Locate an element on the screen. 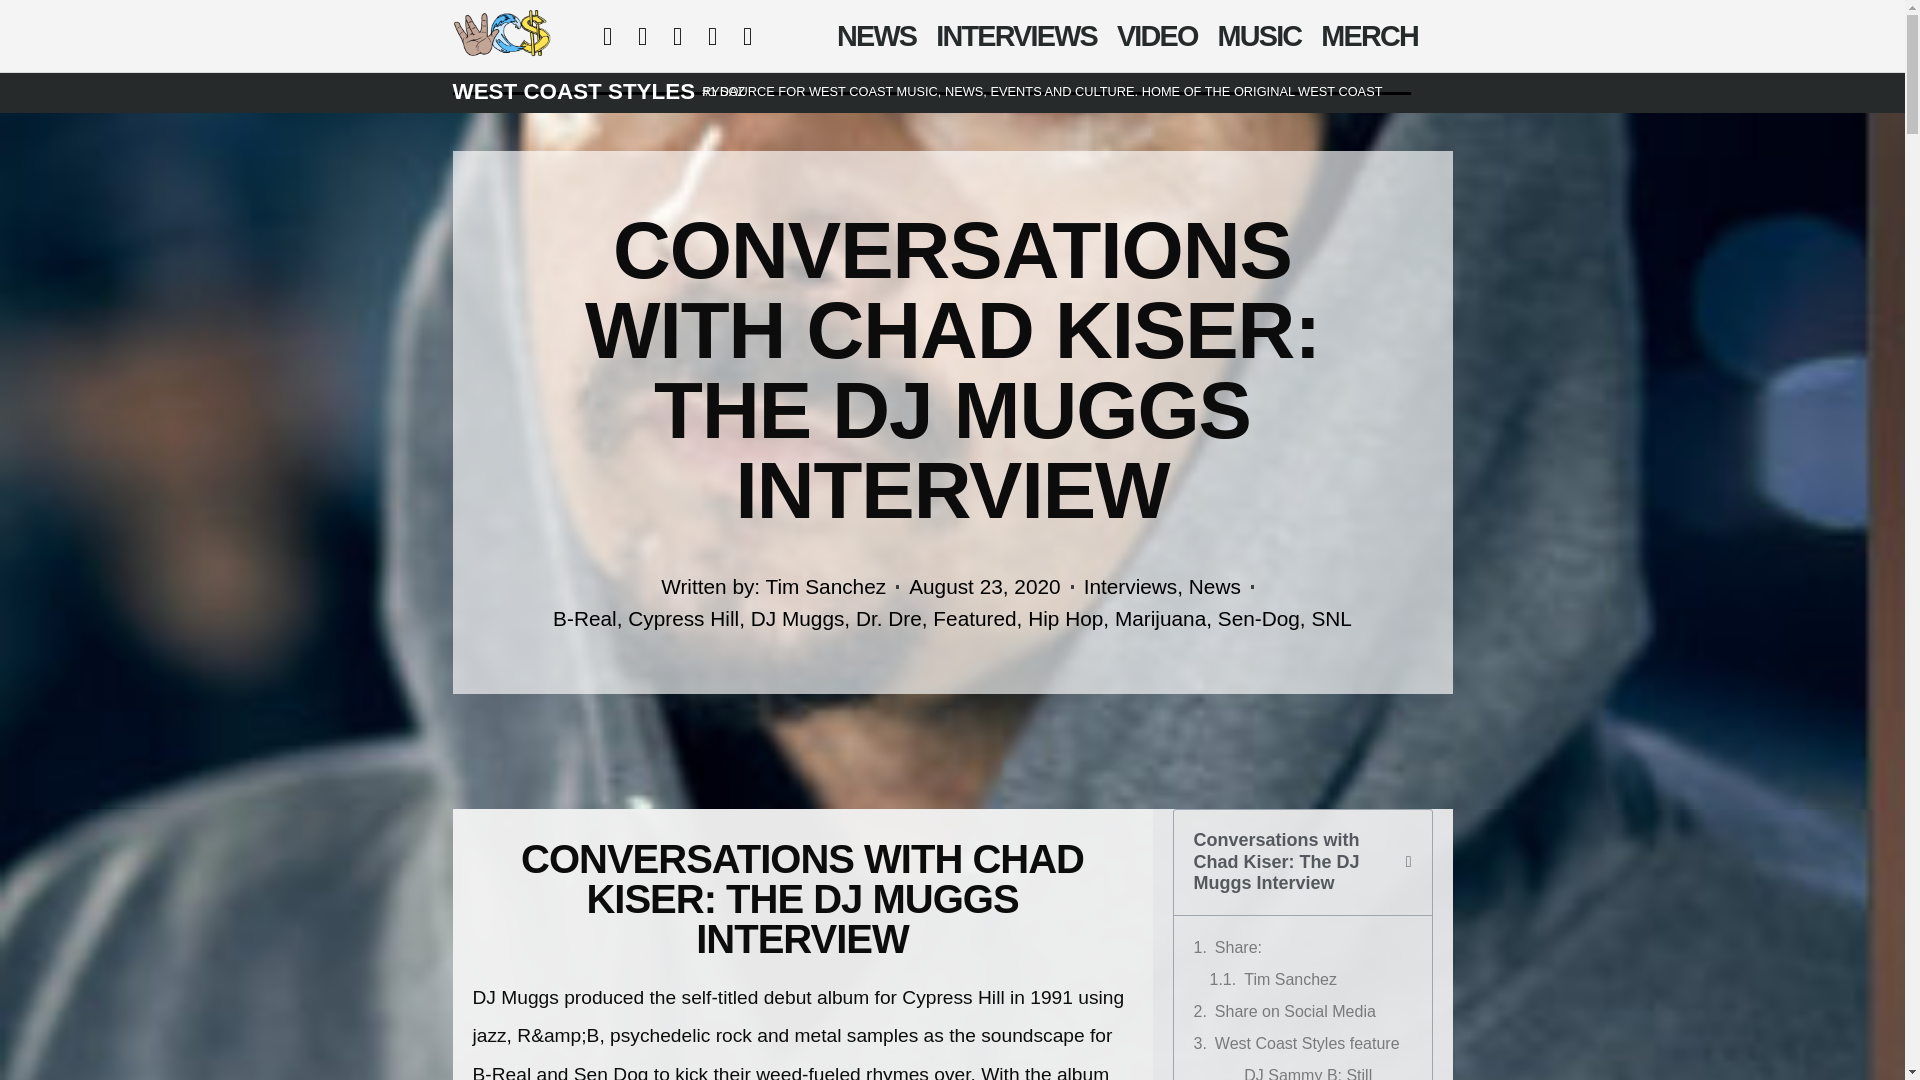  MERCH is located at coordinates (1370, 36).